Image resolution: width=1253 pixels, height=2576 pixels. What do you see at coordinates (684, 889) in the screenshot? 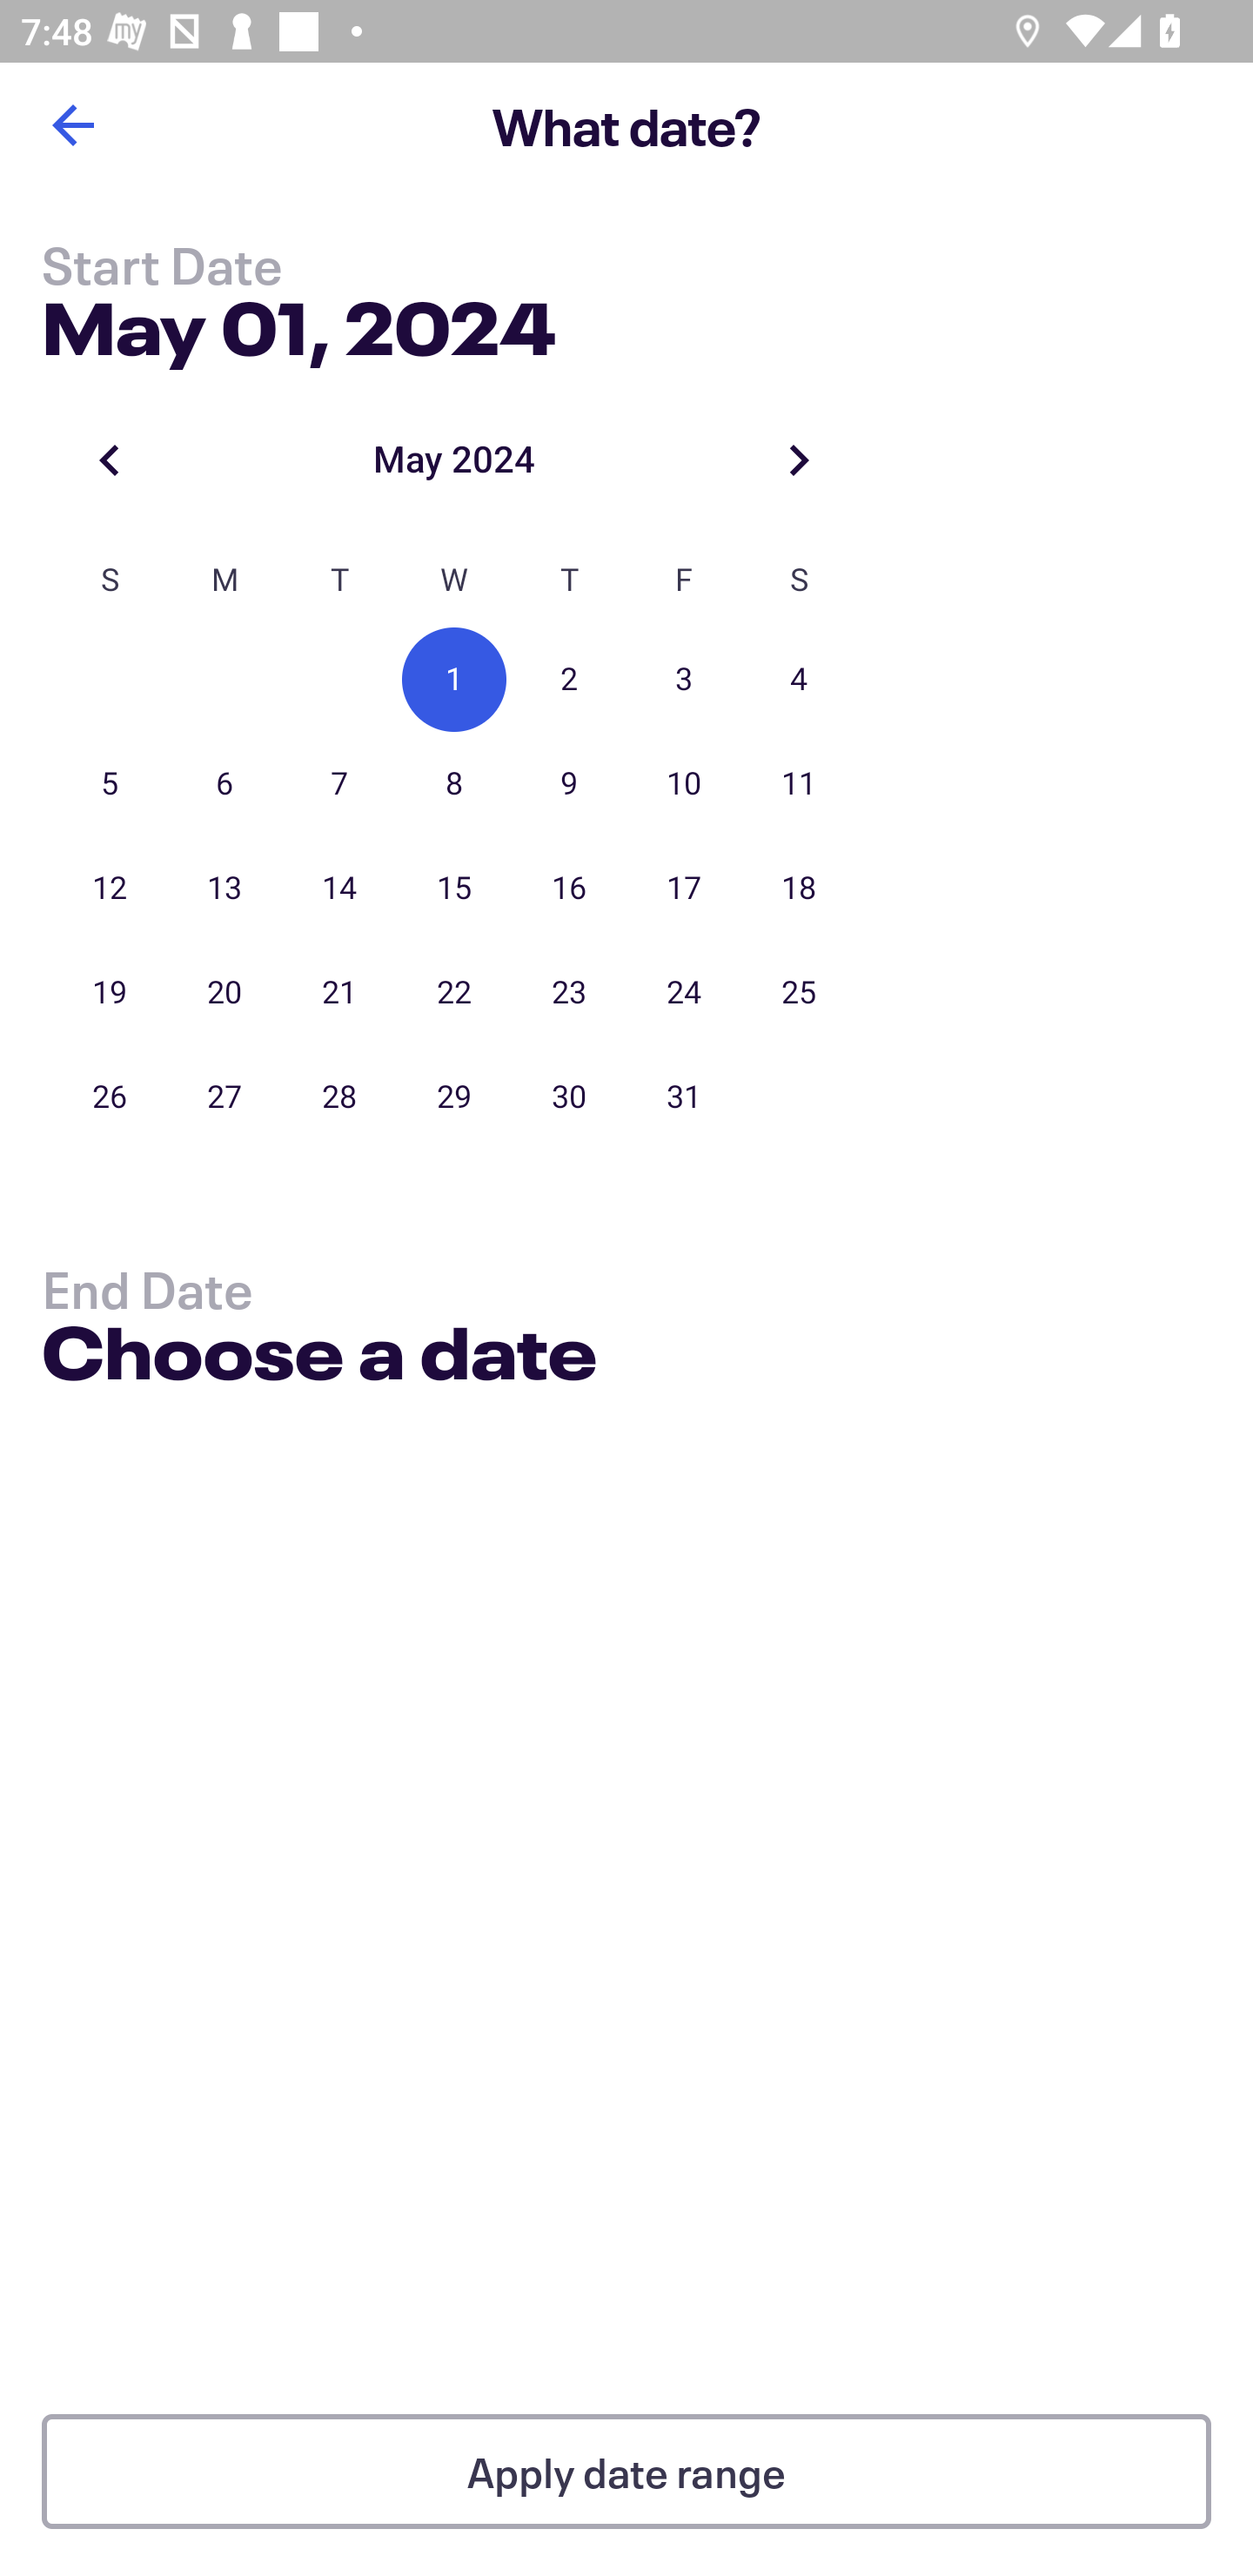
I see `17 17 May 2024` at bounding box center [684, 889].